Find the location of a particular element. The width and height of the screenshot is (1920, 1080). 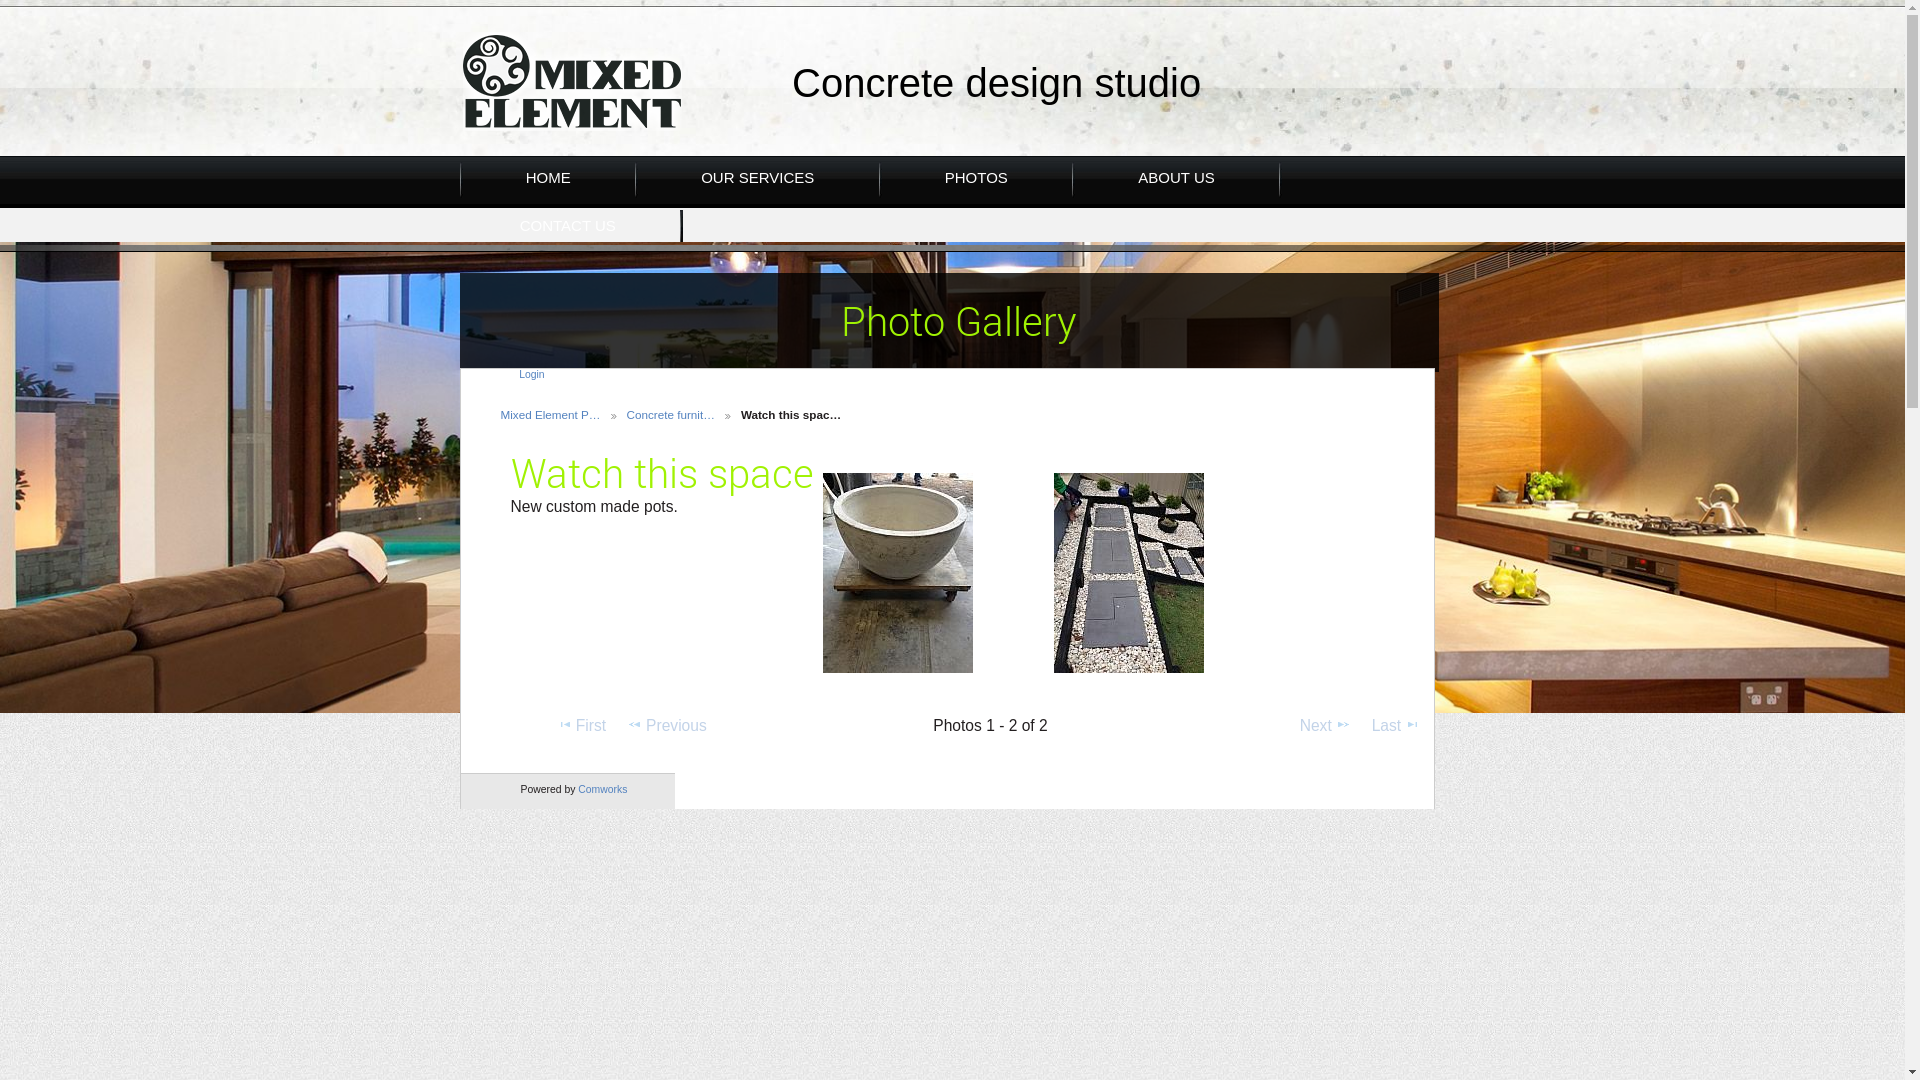

First is located at coordinates (581, 726).